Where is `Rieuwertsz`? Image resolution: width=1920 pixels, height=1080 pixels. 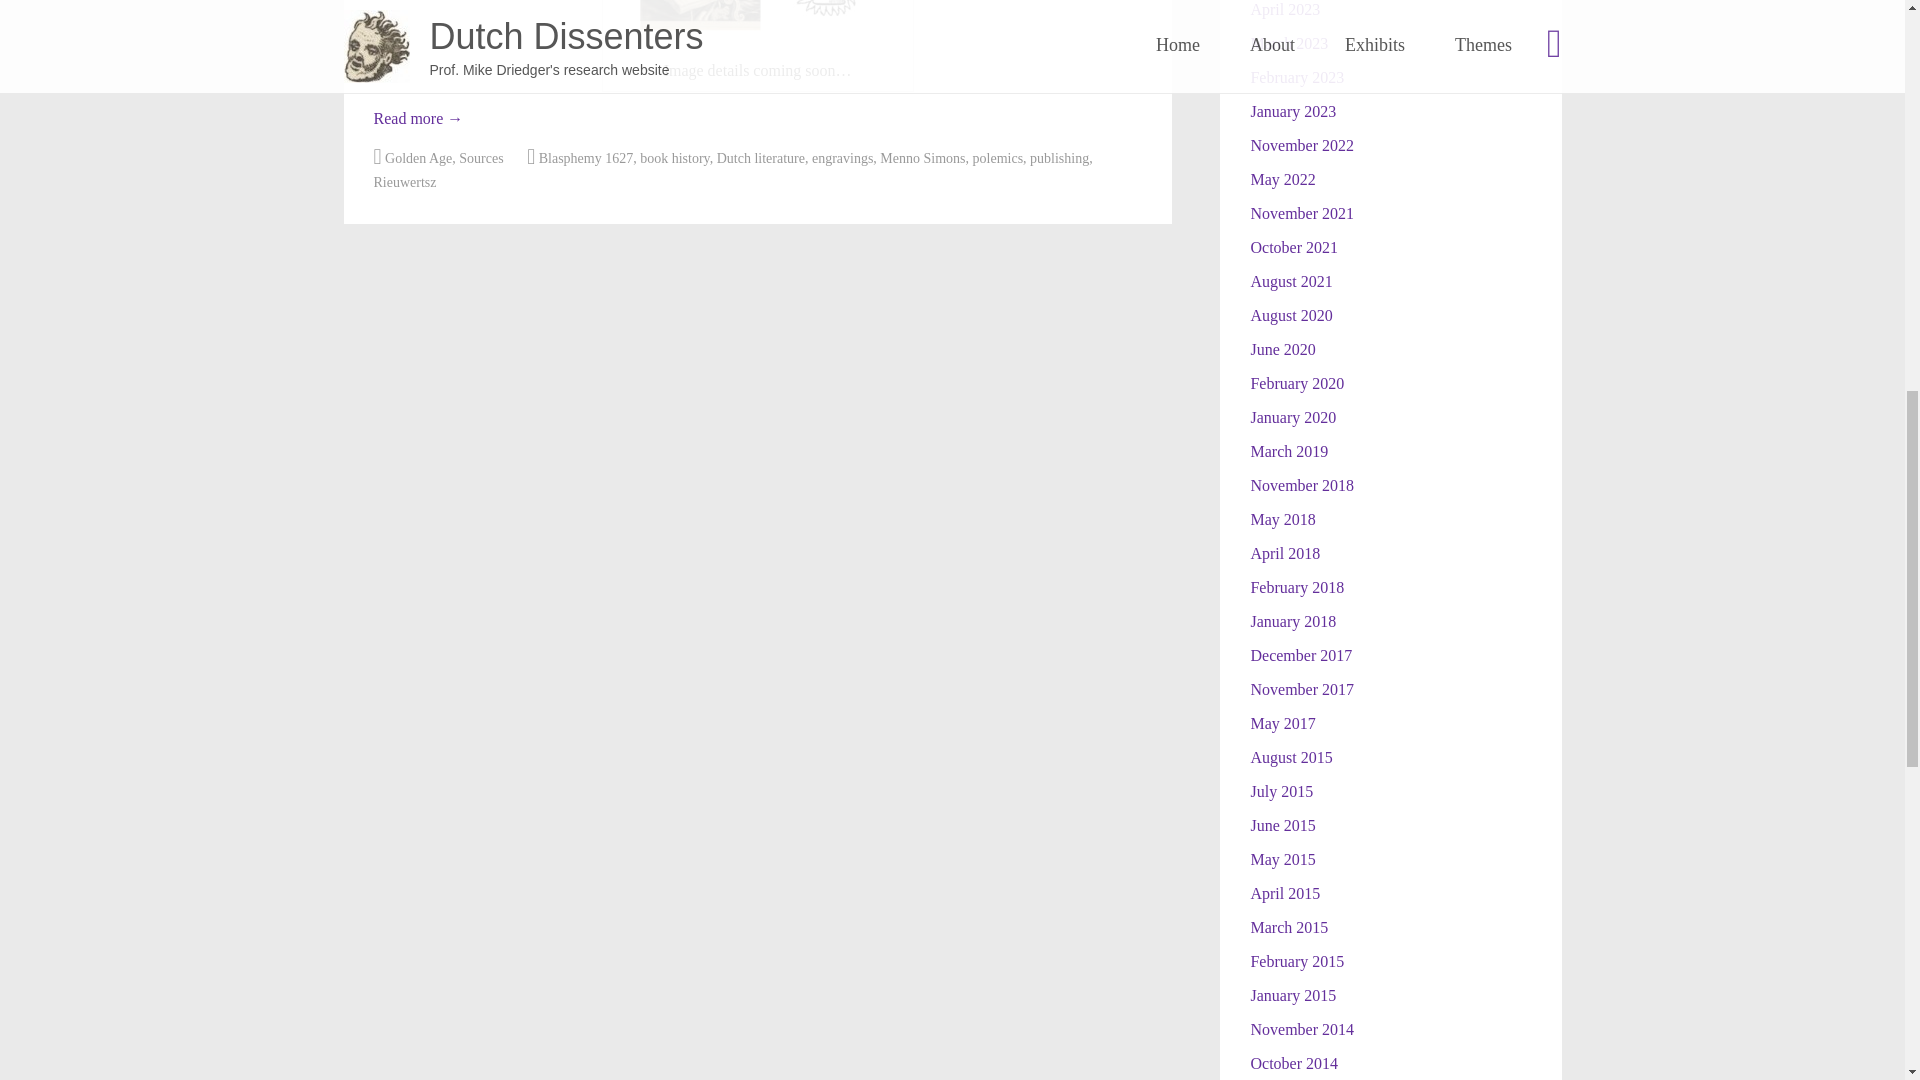 Rieuwertsz is located at coordinates (406, 182).